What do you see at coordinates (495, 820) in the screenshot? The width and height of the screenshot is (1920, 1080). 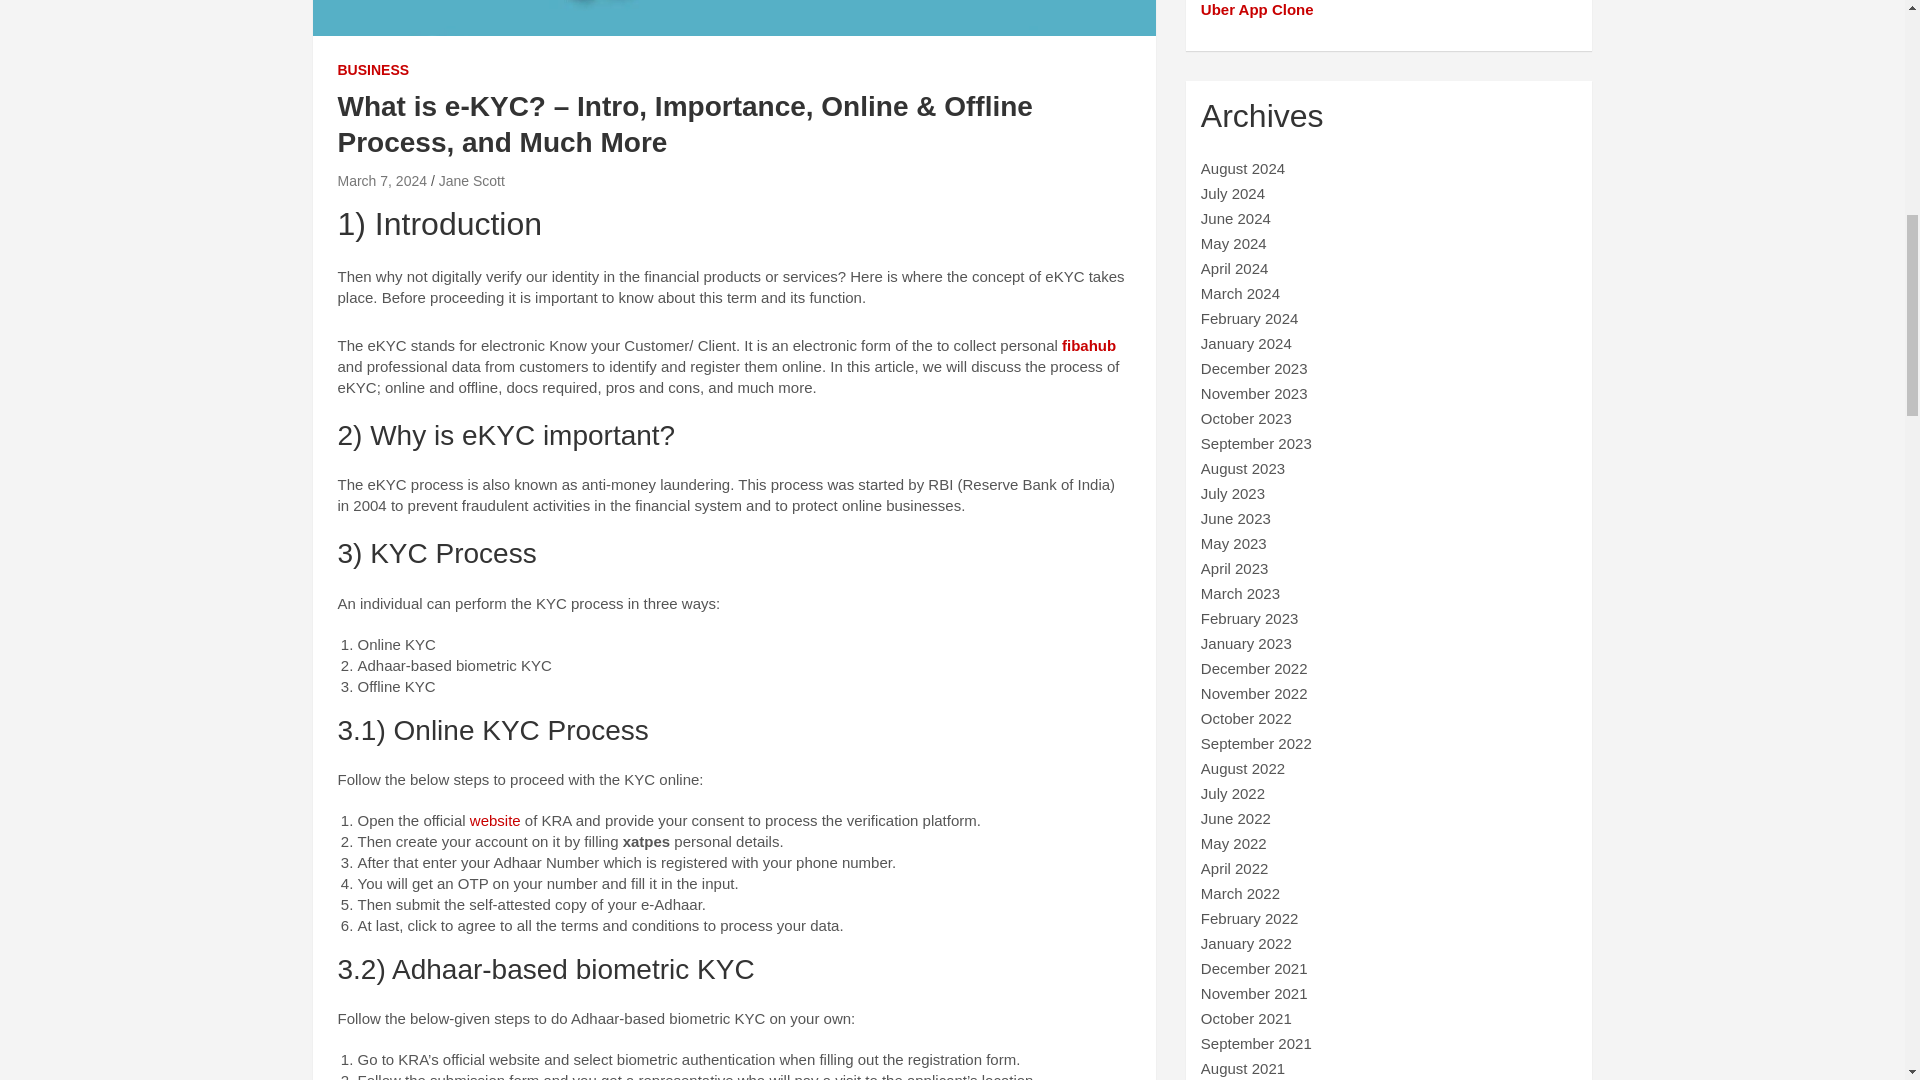 I see `website` at bounding box center [495, 820].